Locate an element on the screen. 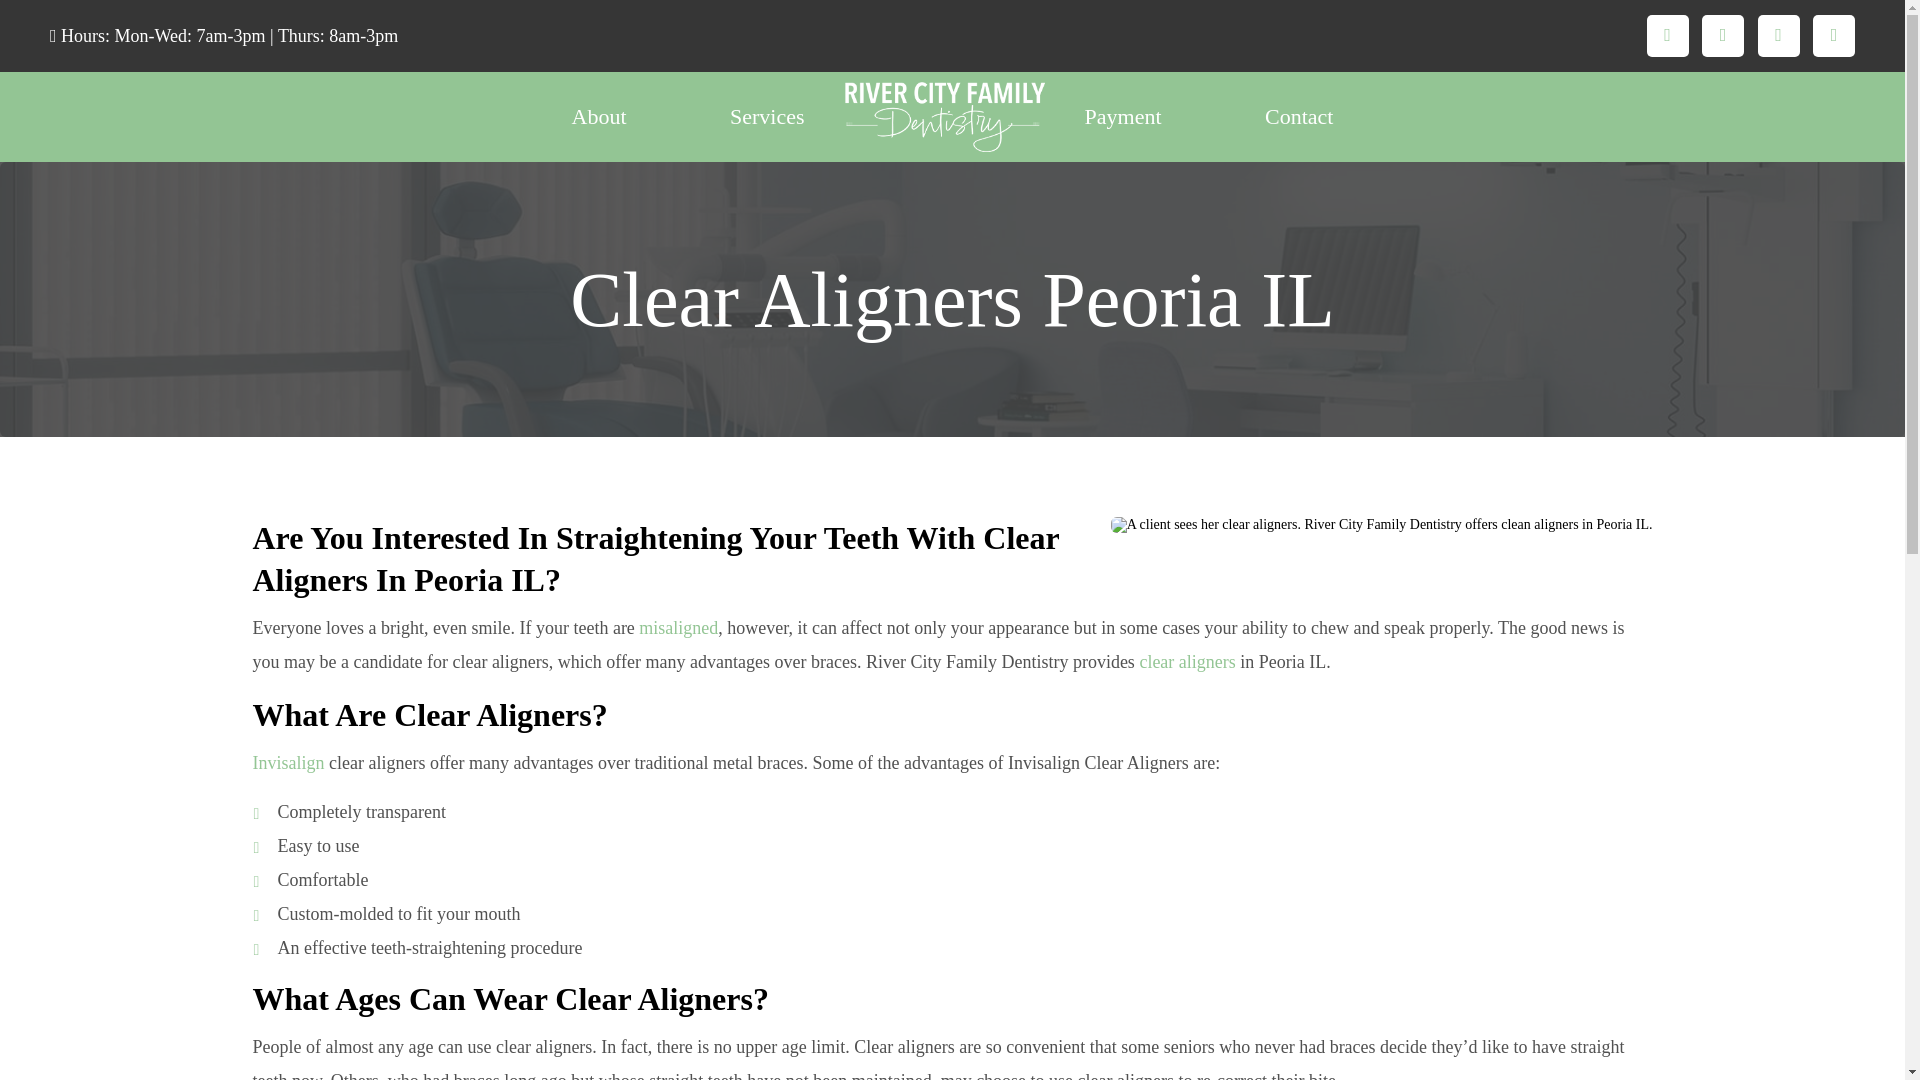 This screenshot has height=1080, width=1920. misaligned is located at coordinates (678, 628).